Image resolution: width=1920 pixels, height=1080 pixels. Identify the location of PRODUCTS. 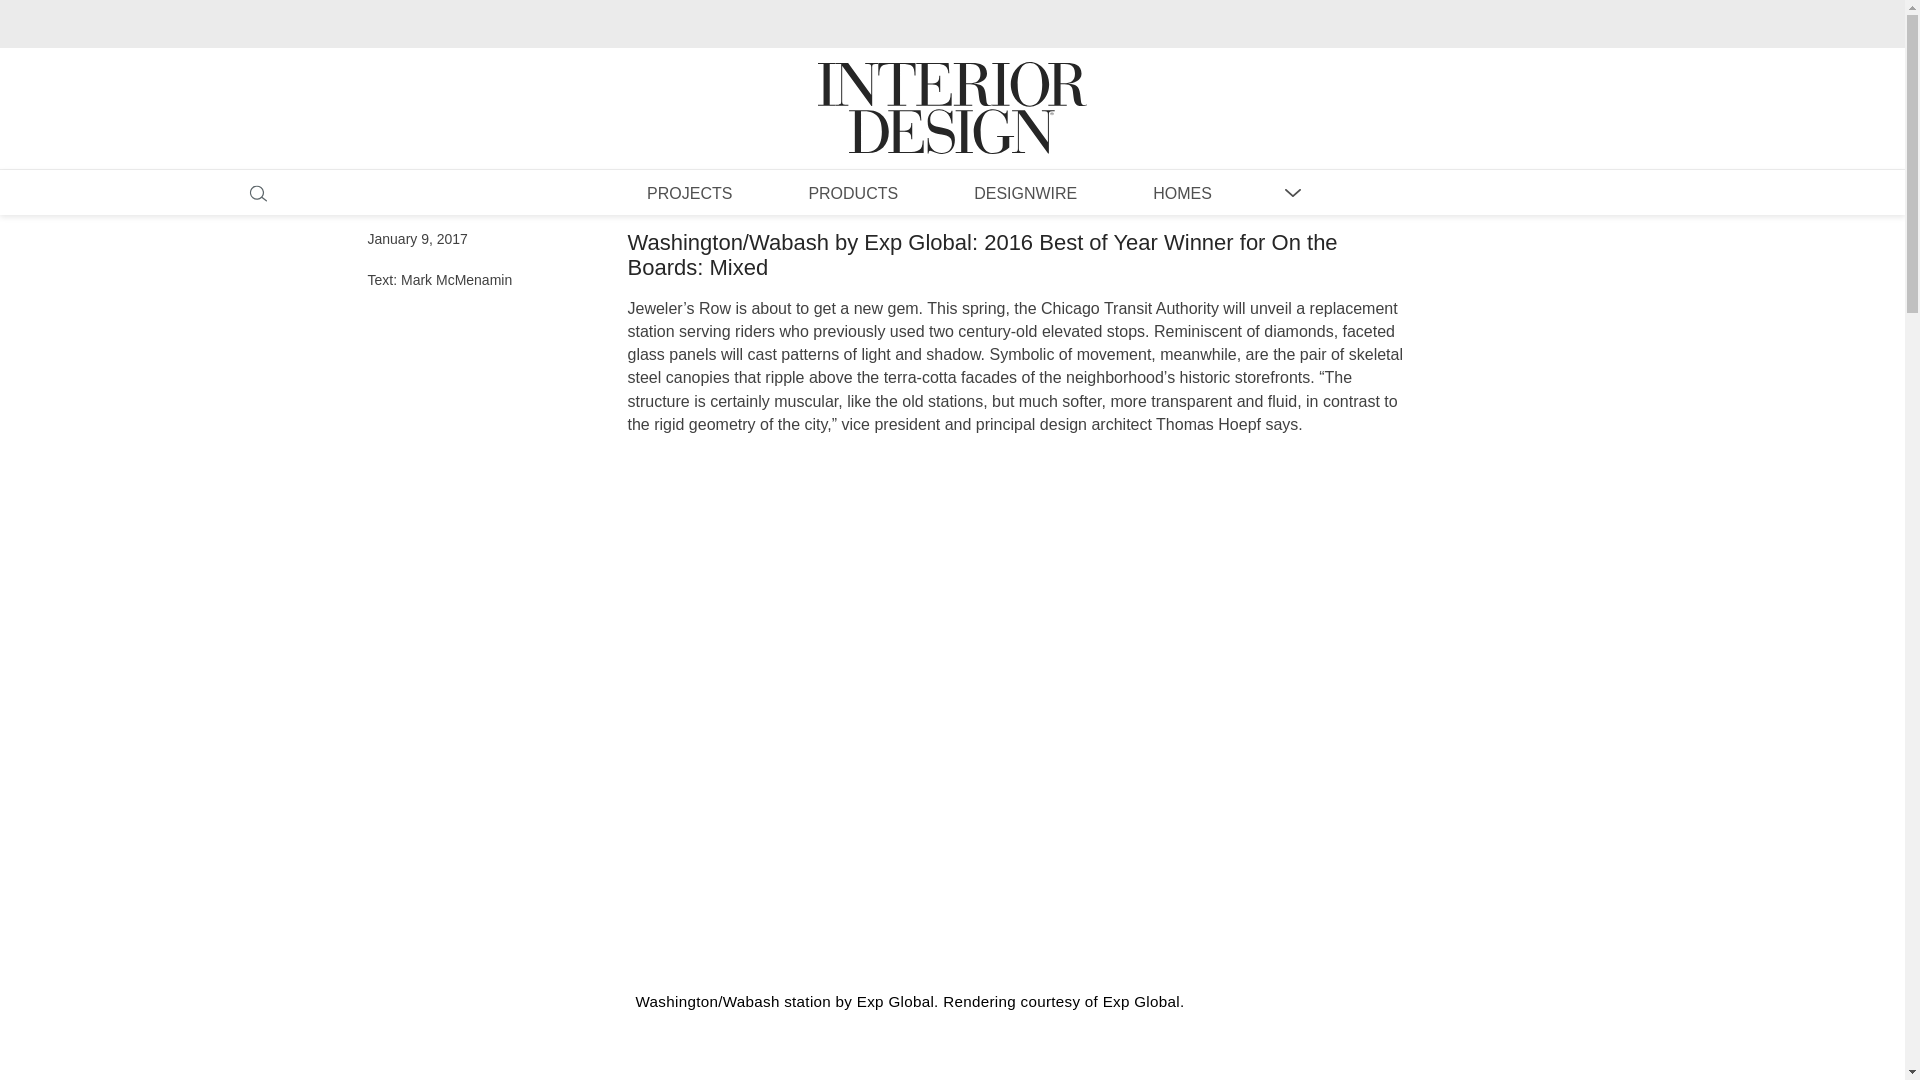
(852, 192).